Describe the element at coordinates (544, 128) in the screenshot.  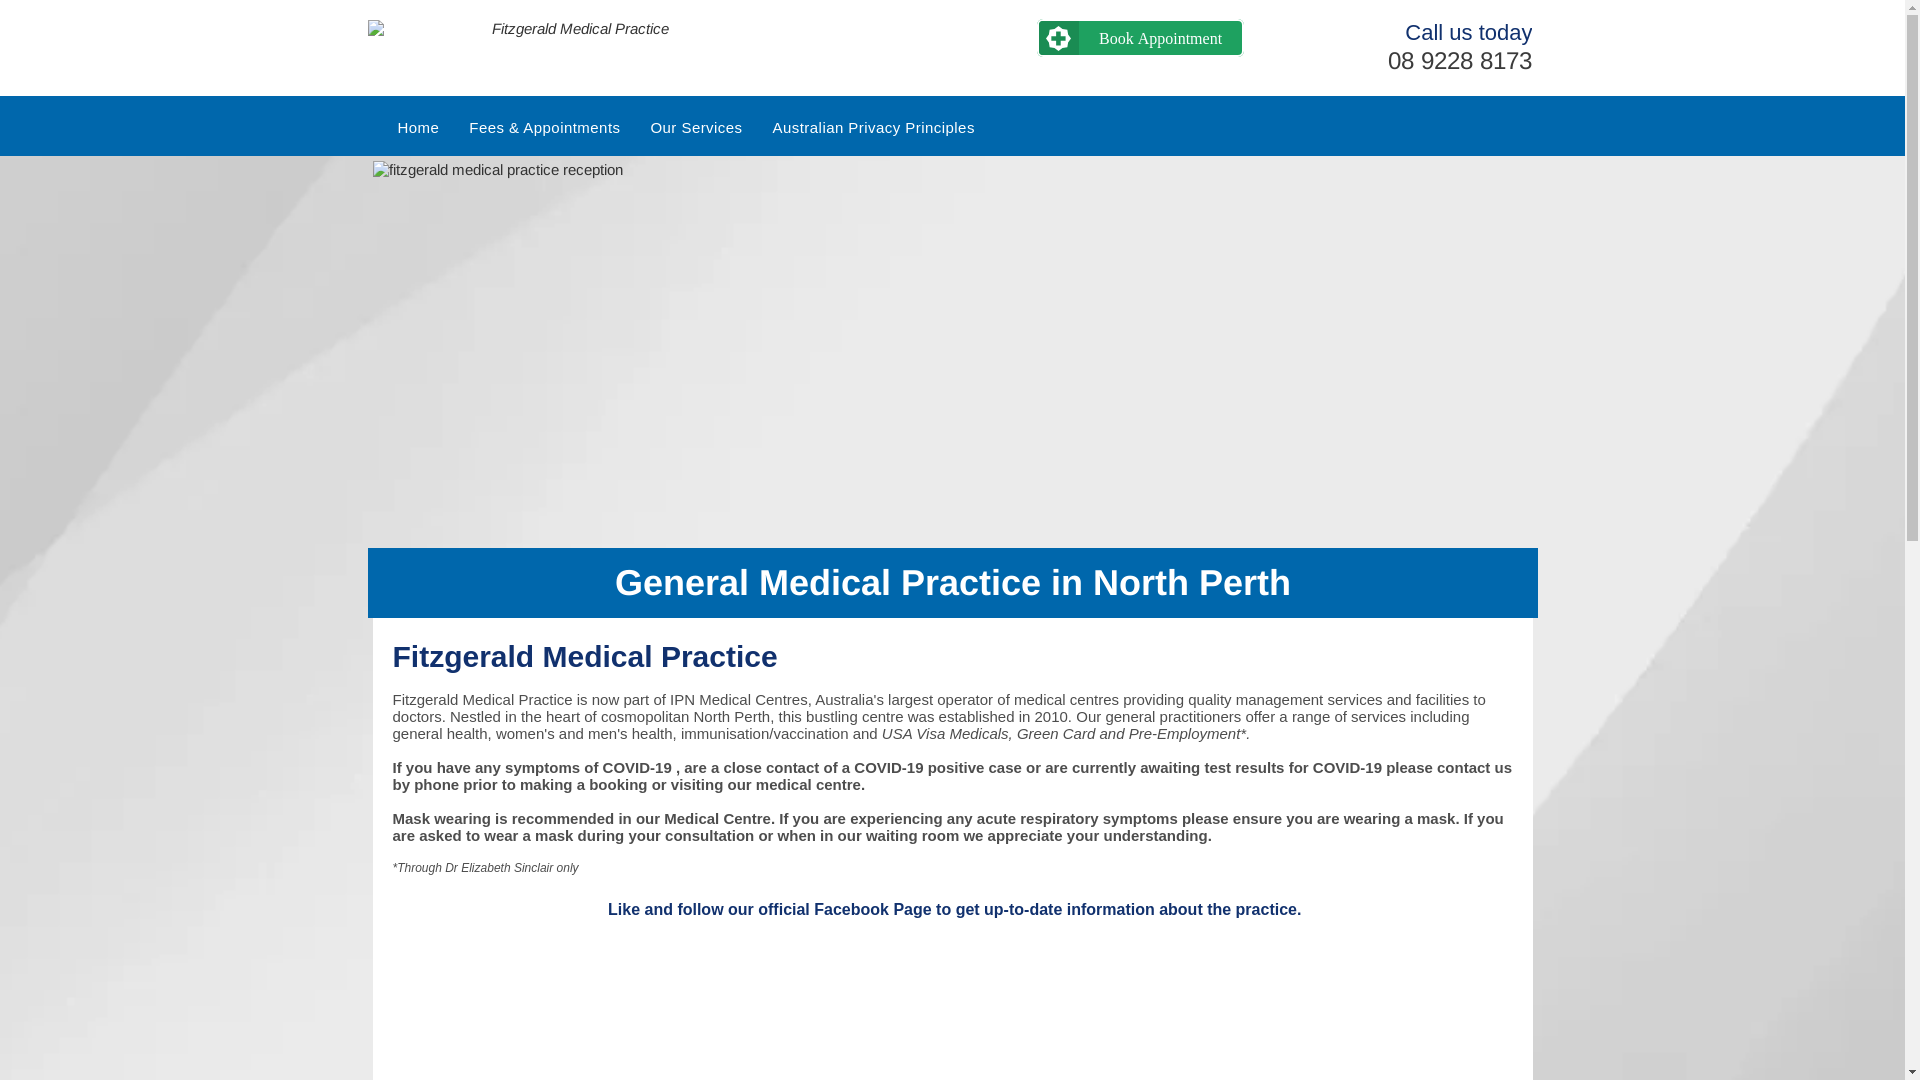
I see `Fees & Appointments` at that location.